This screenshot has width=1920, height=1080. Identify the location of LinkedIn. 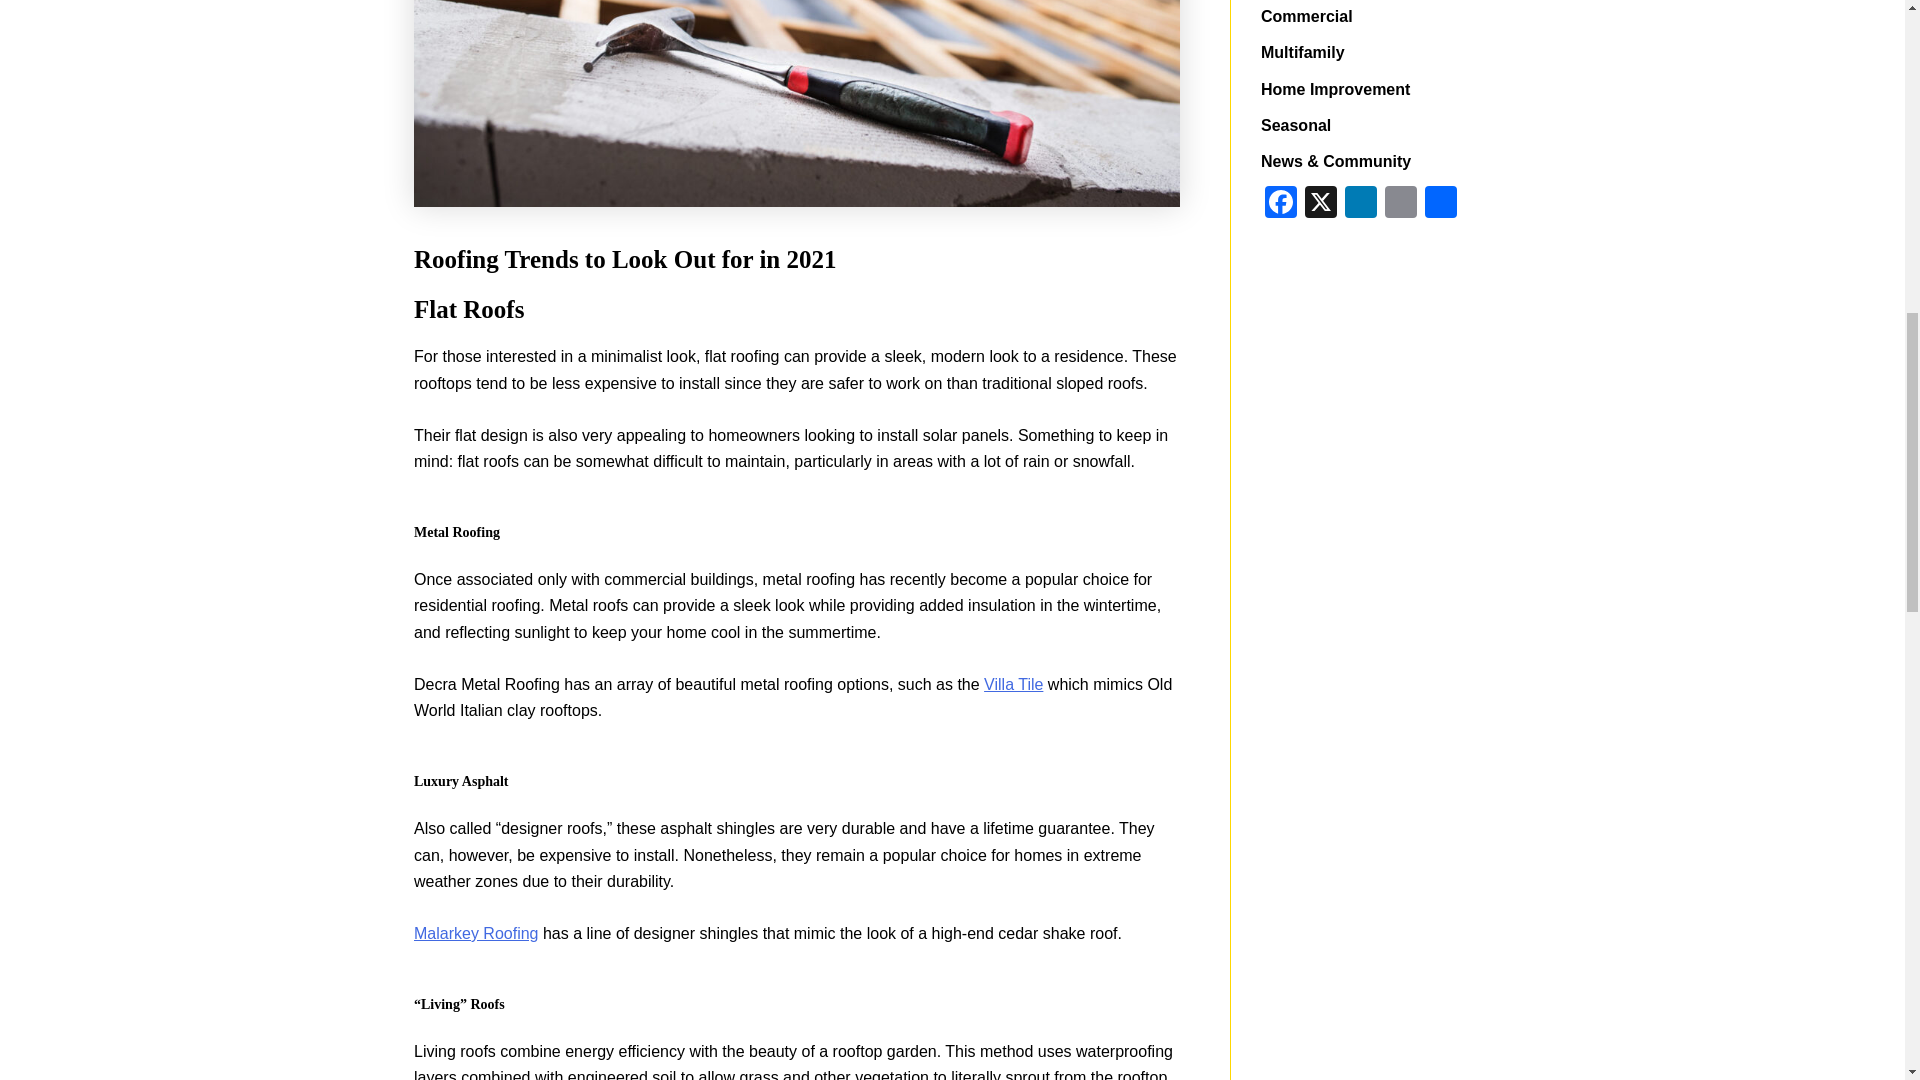
(1360, 204).